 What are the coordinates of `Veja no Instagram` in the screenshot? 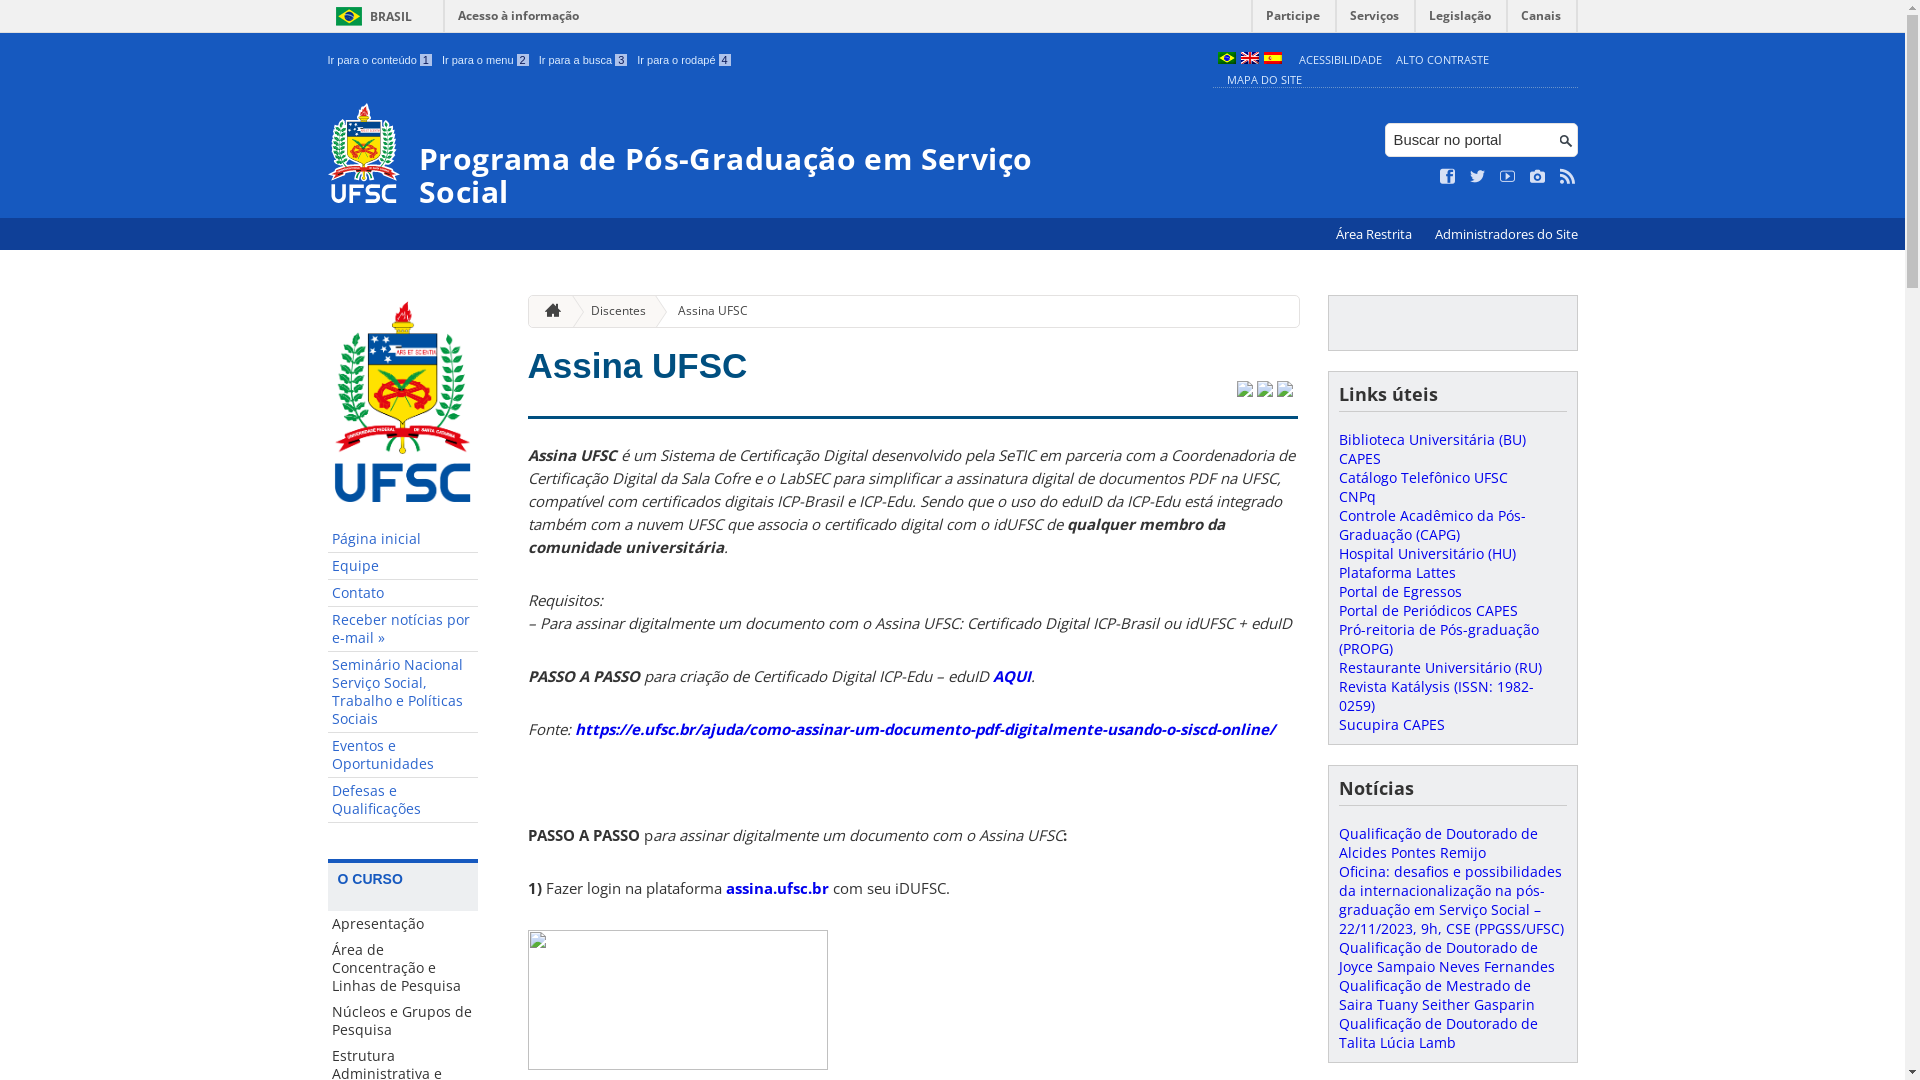 It's located at (1538, 177).